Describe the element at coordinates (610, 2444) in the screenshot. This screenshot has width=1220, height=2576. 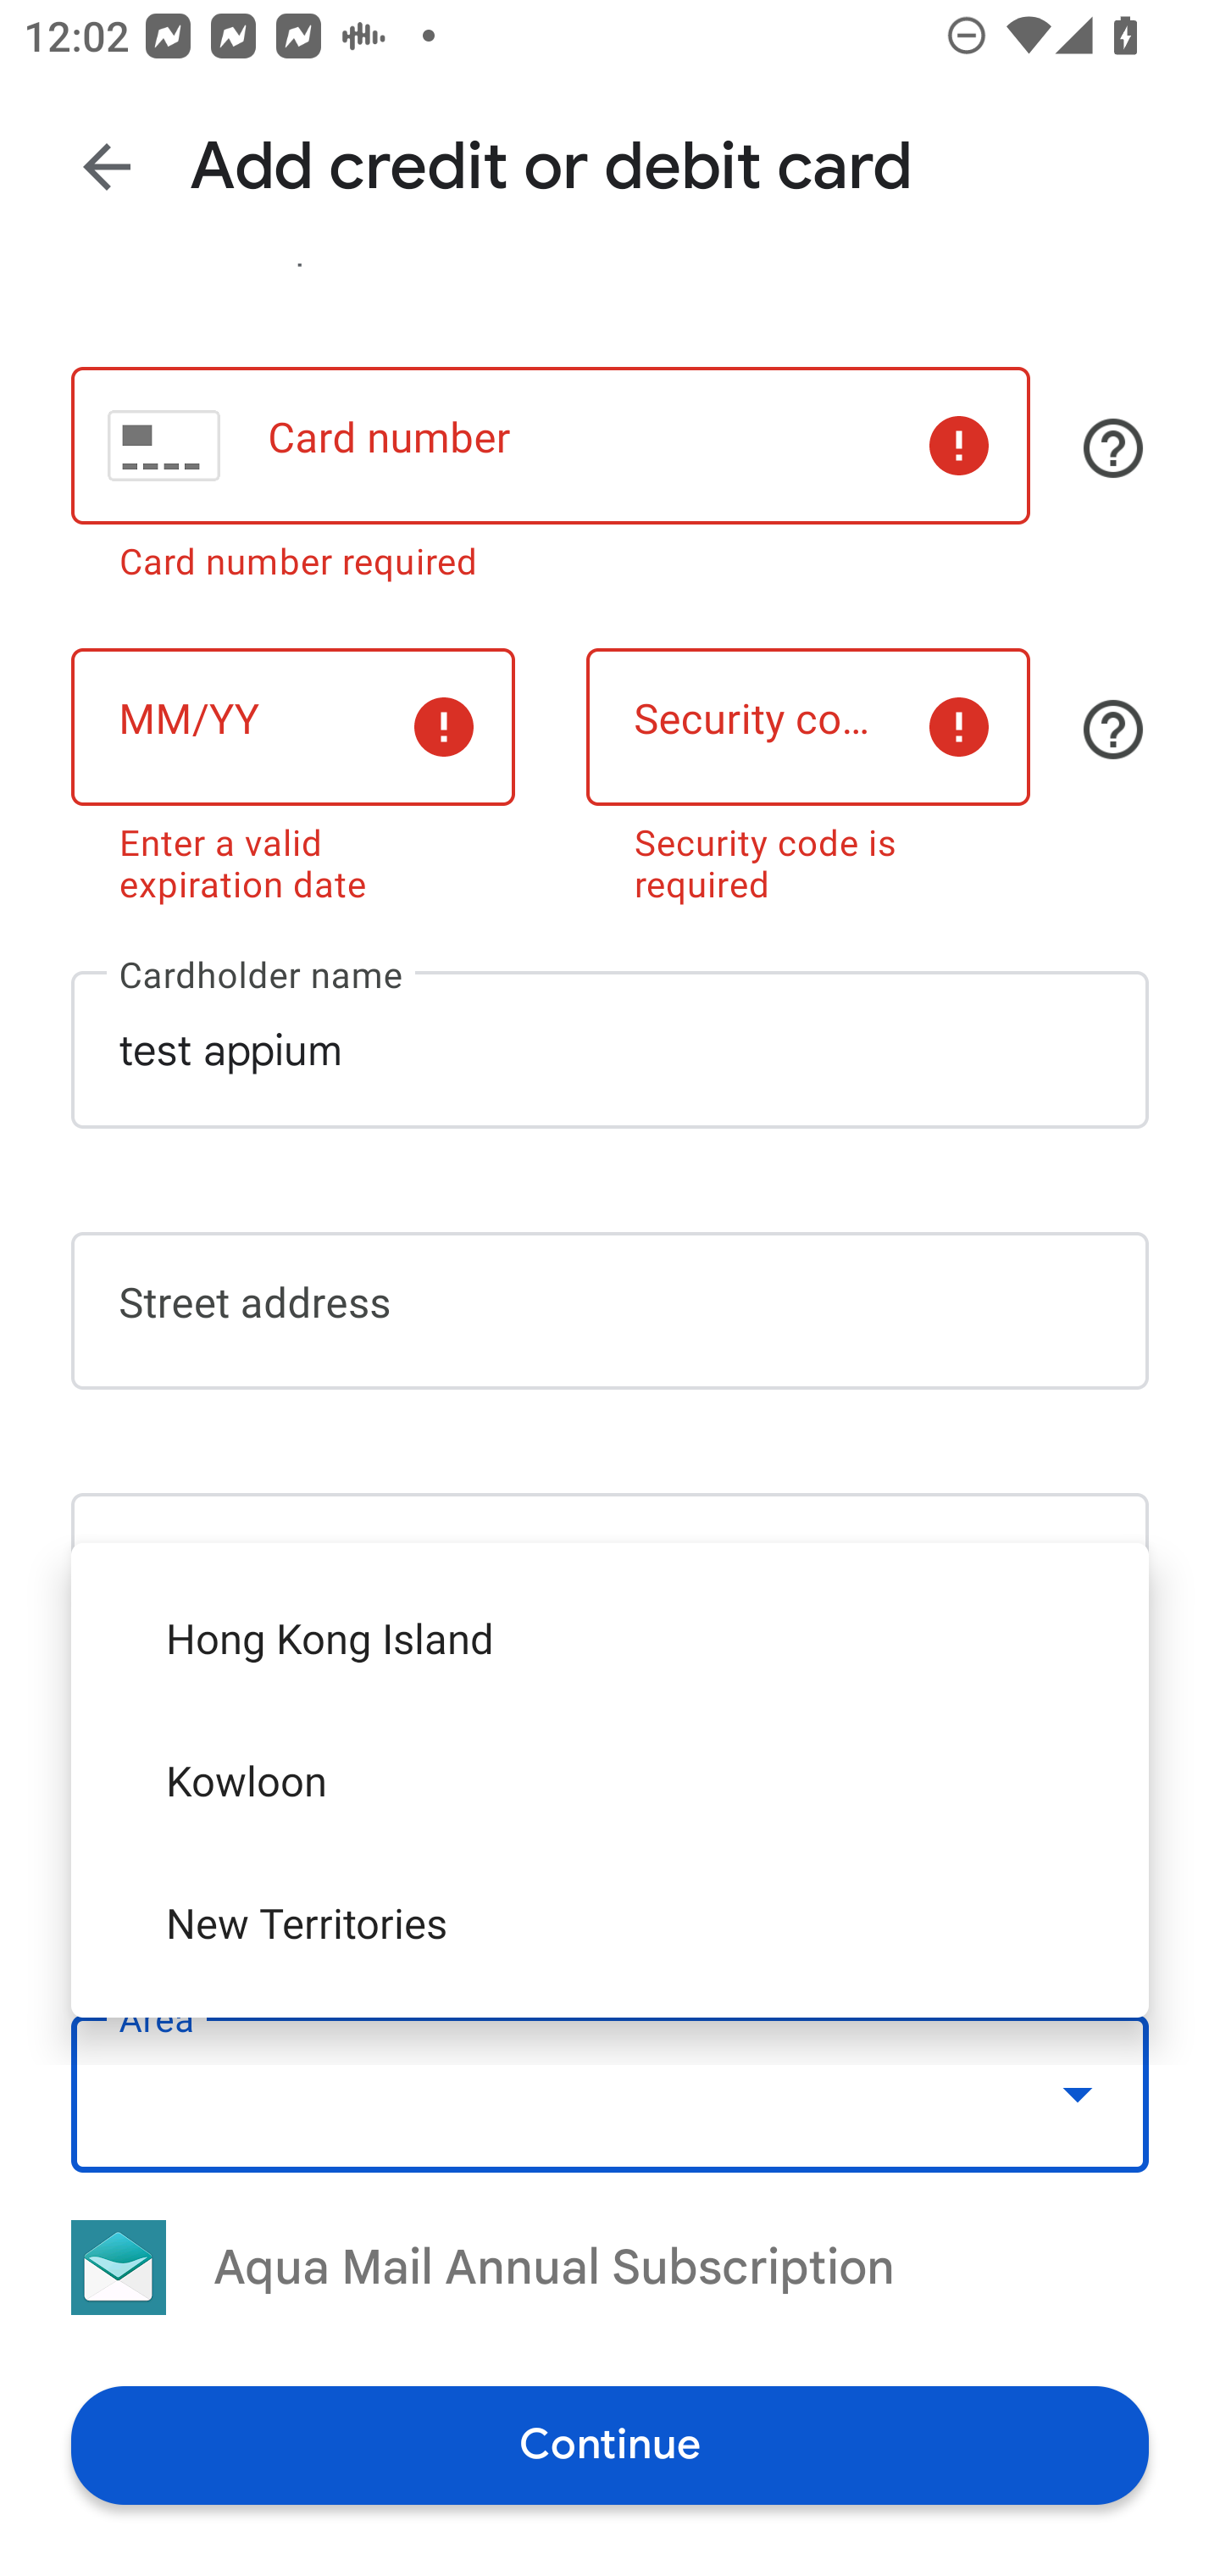
I see `Continue` at that location.